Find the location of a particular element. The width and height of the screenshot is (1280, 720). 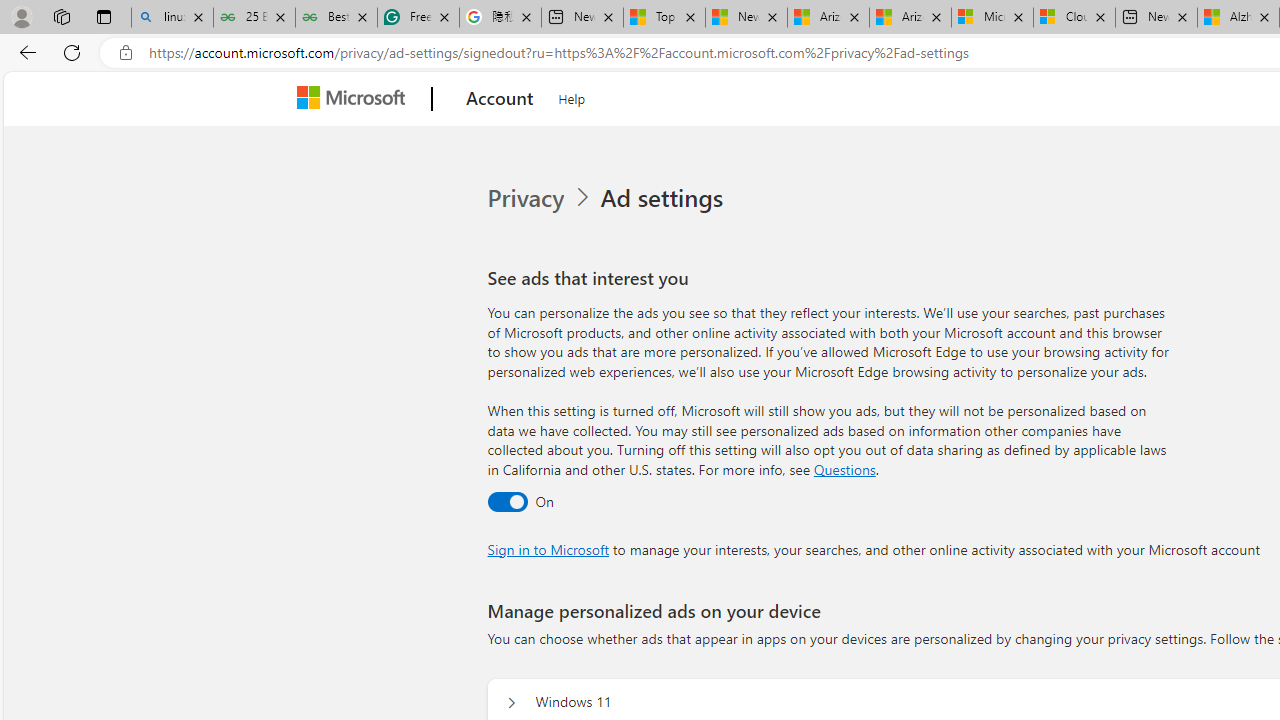

Best SSL Certificates Provider in India - GeeksforGeeks is located at coordinates (336, 18).